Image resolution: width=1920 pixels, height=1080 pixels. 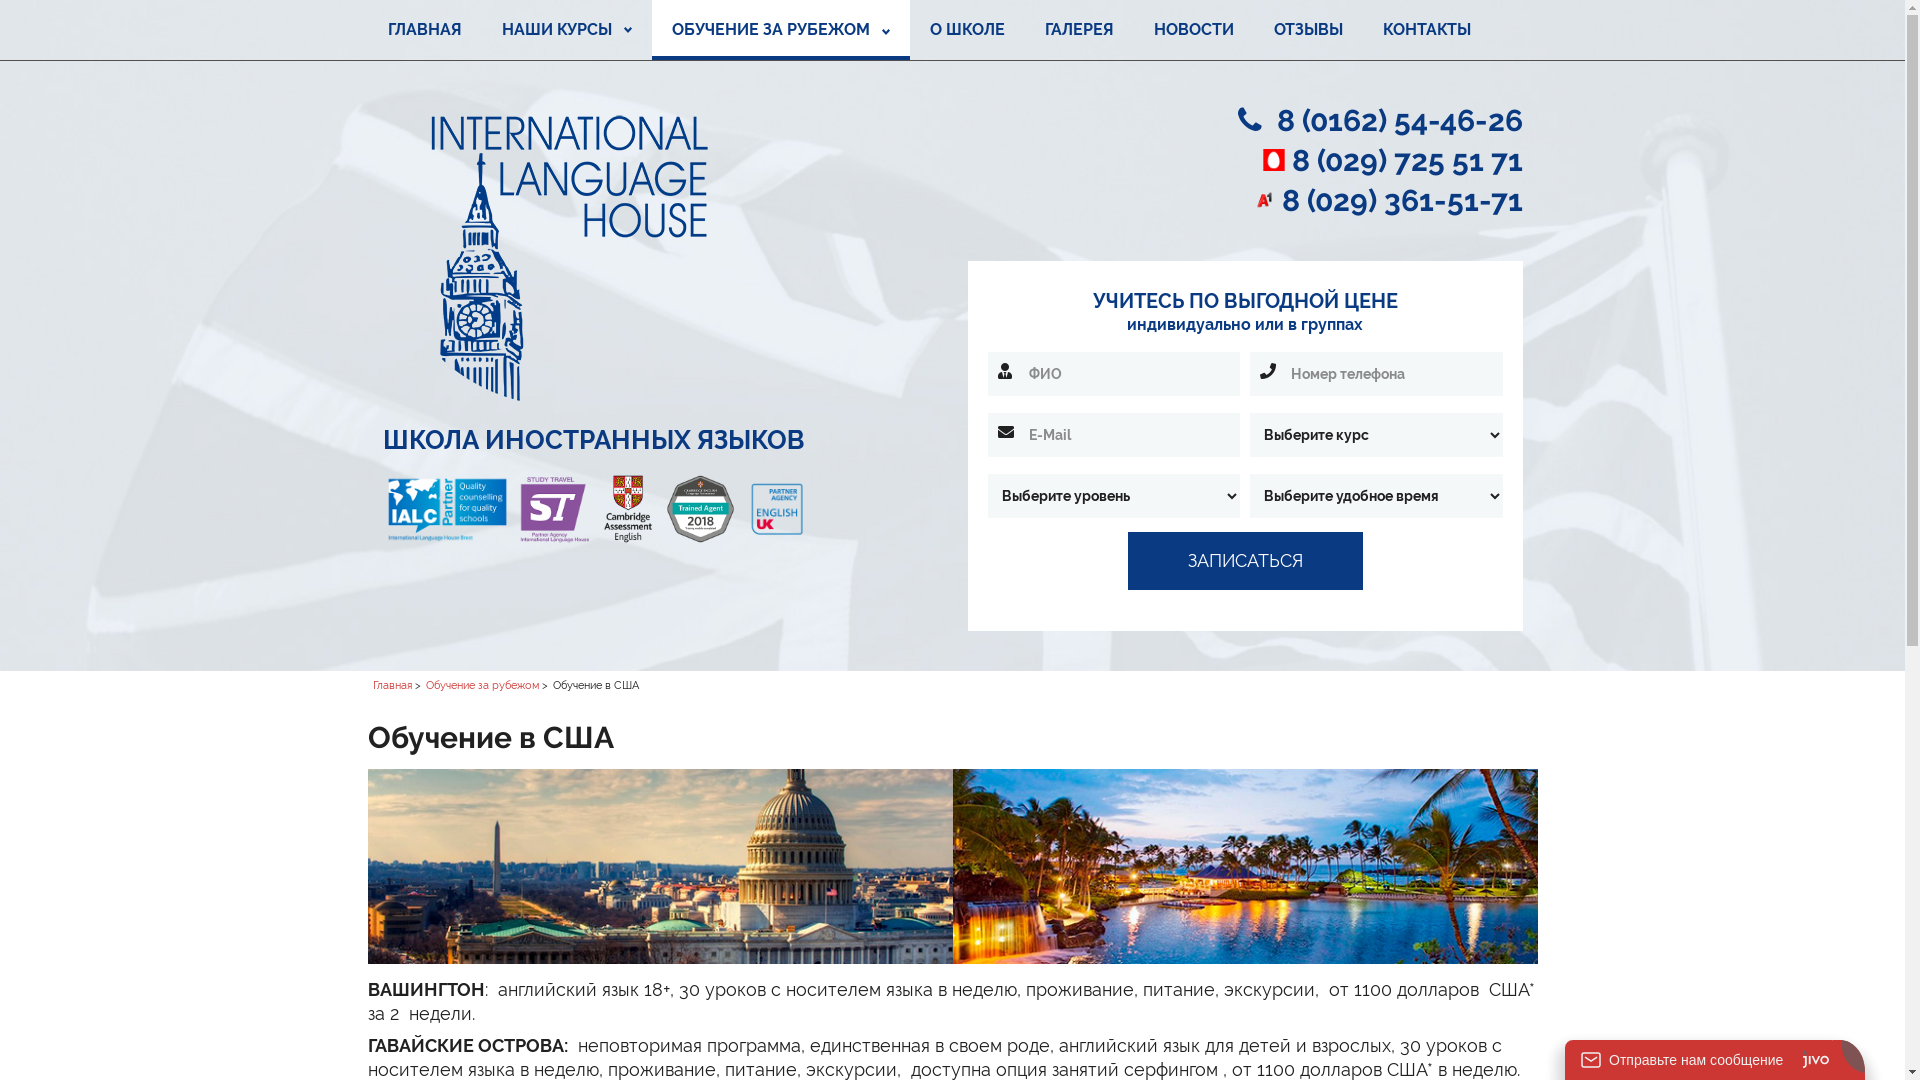 I want to click on 8 (029) 725 51 71, so click(x=1408, y=160).